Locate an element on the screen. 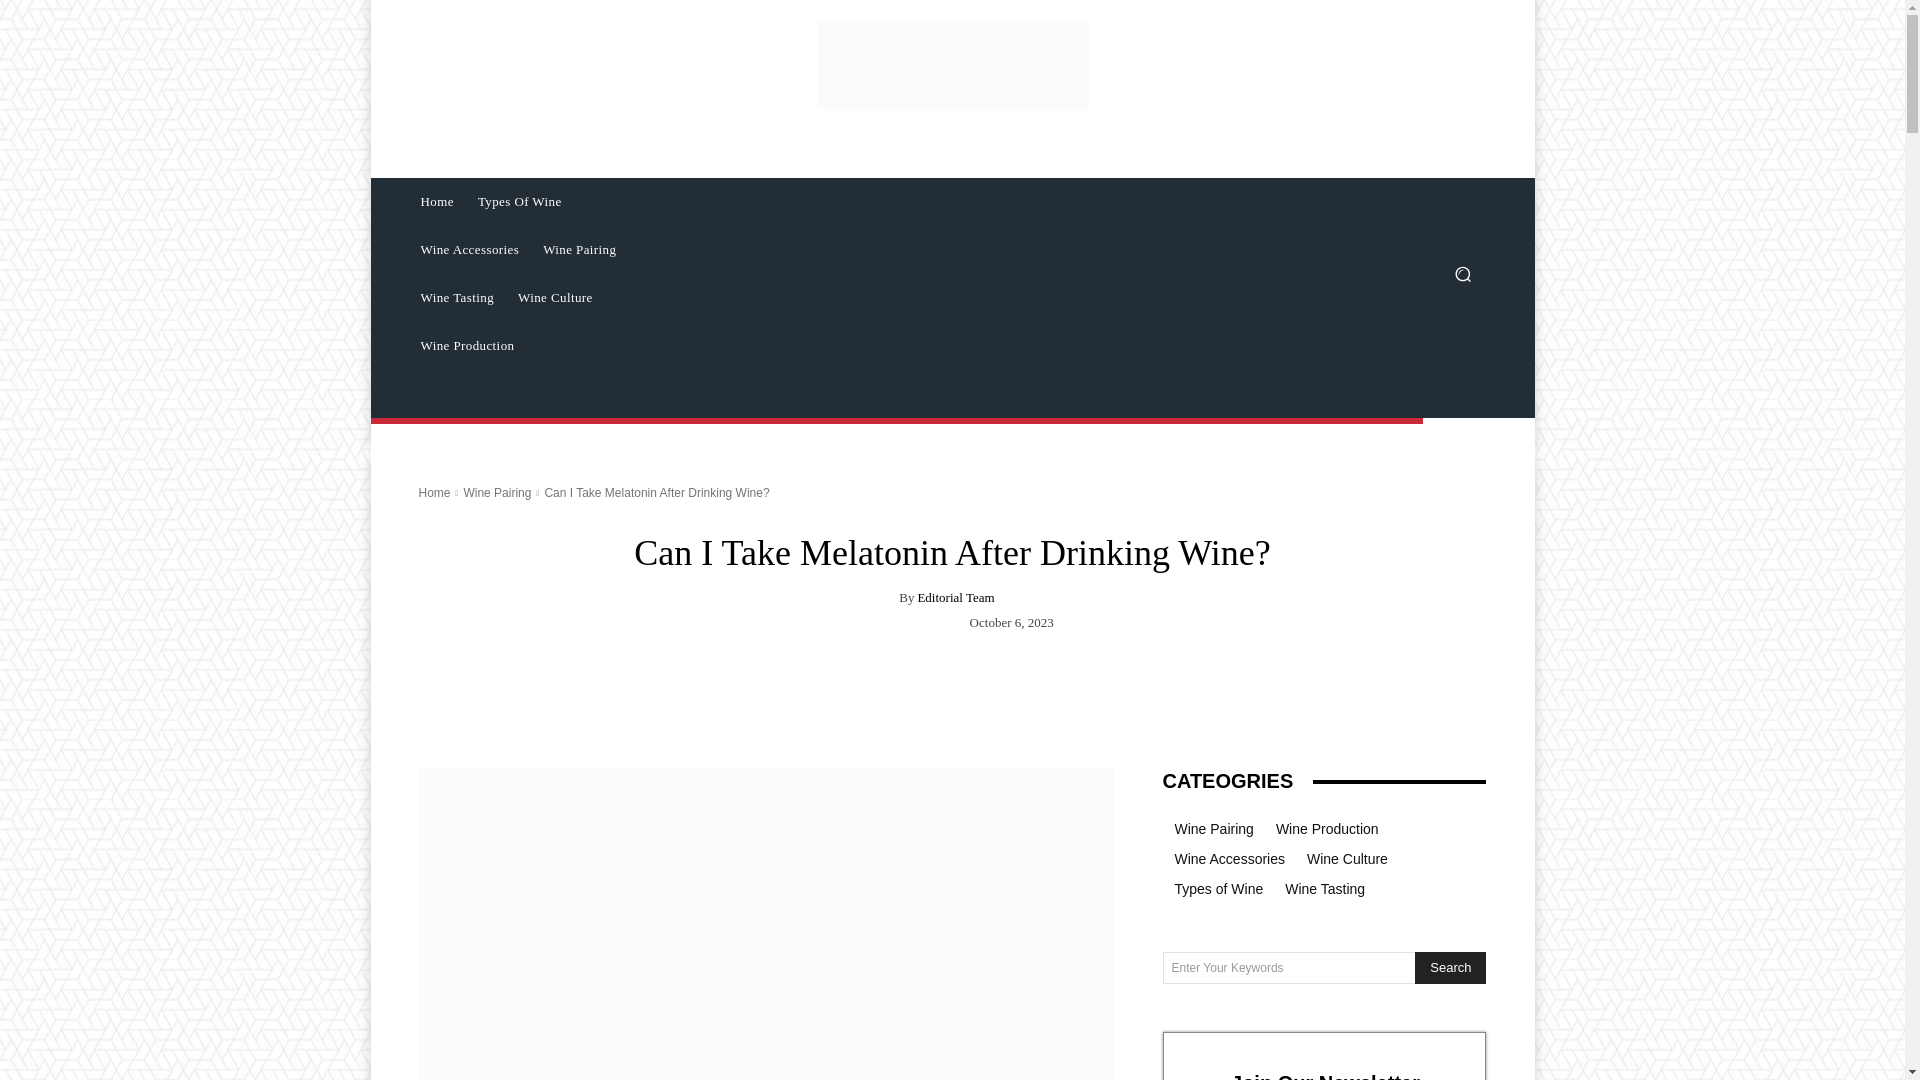 Image resolution: width=1920 pixels, height=1080 pixels. Home is located at coordinates (436, 202).